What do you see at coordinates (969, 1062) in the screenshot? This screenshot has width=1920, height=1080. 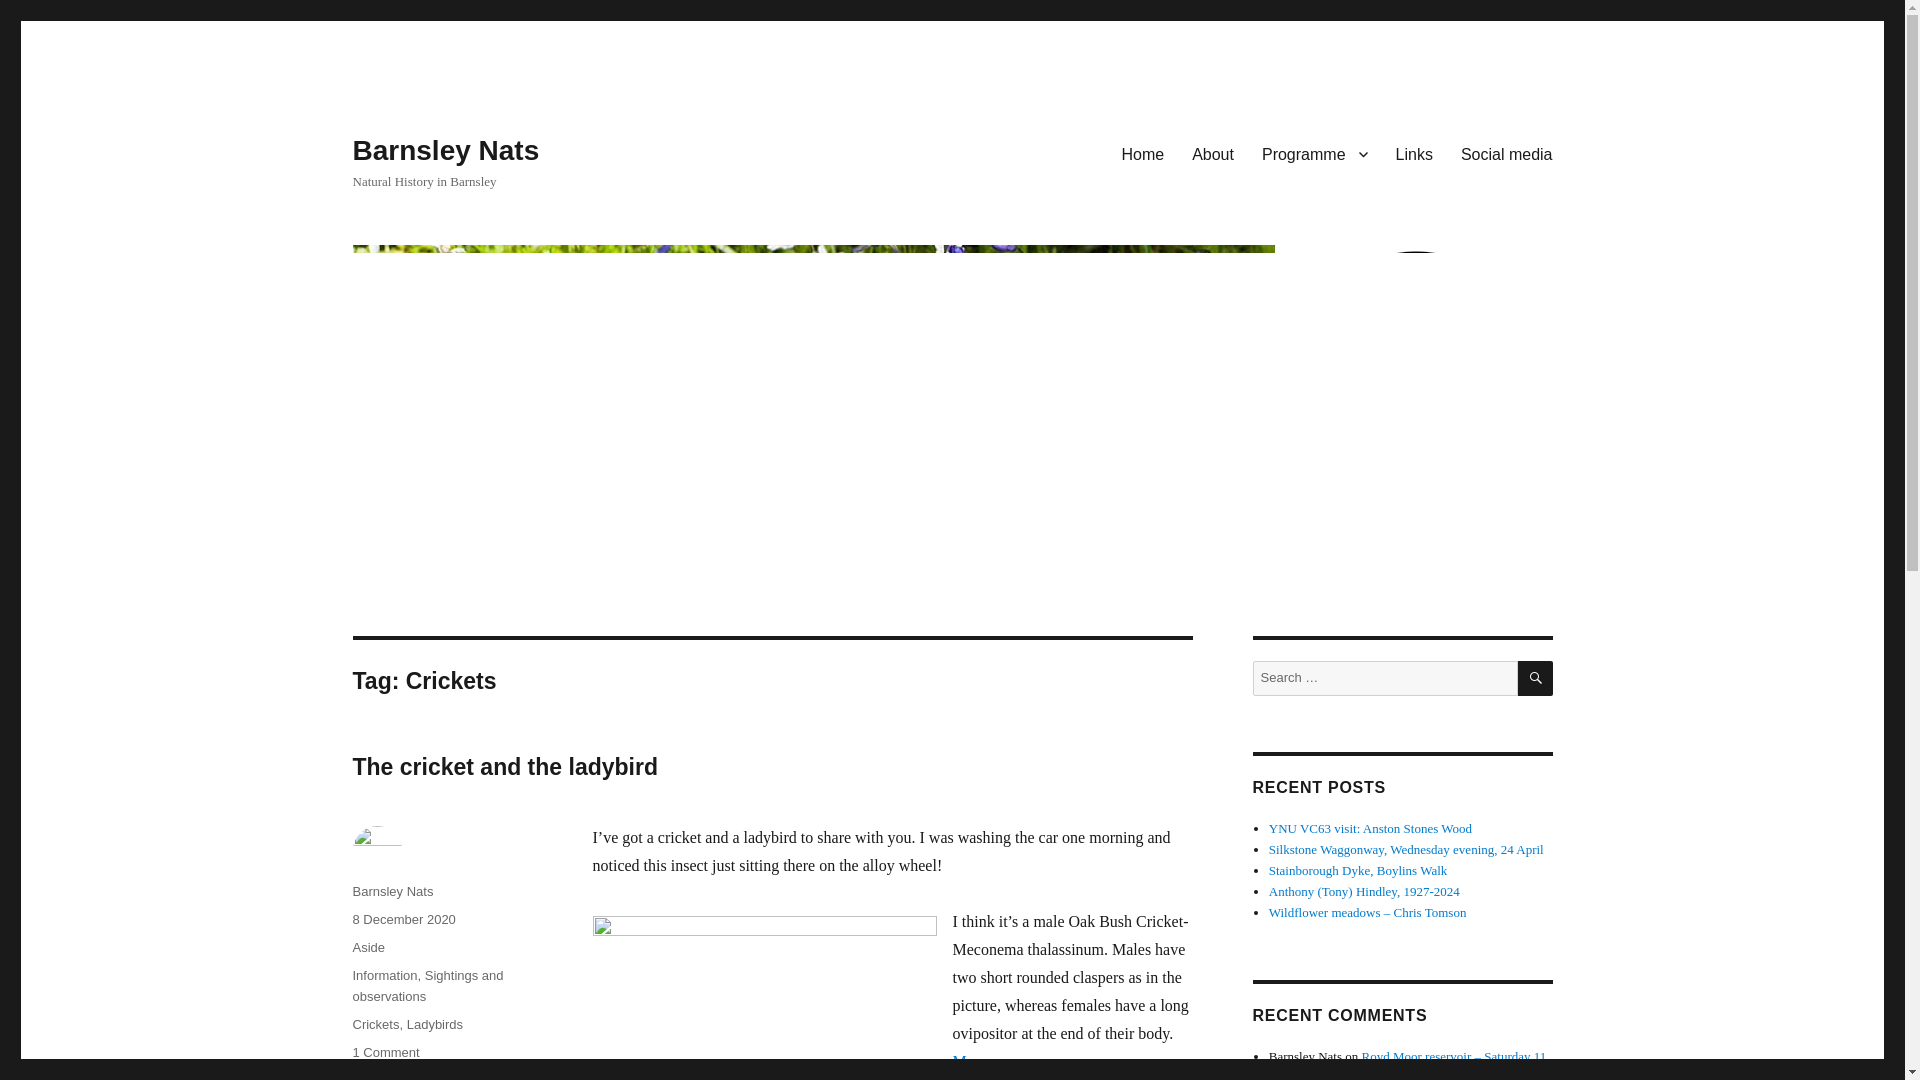 I see `More` at bounding box center [969, 1062].